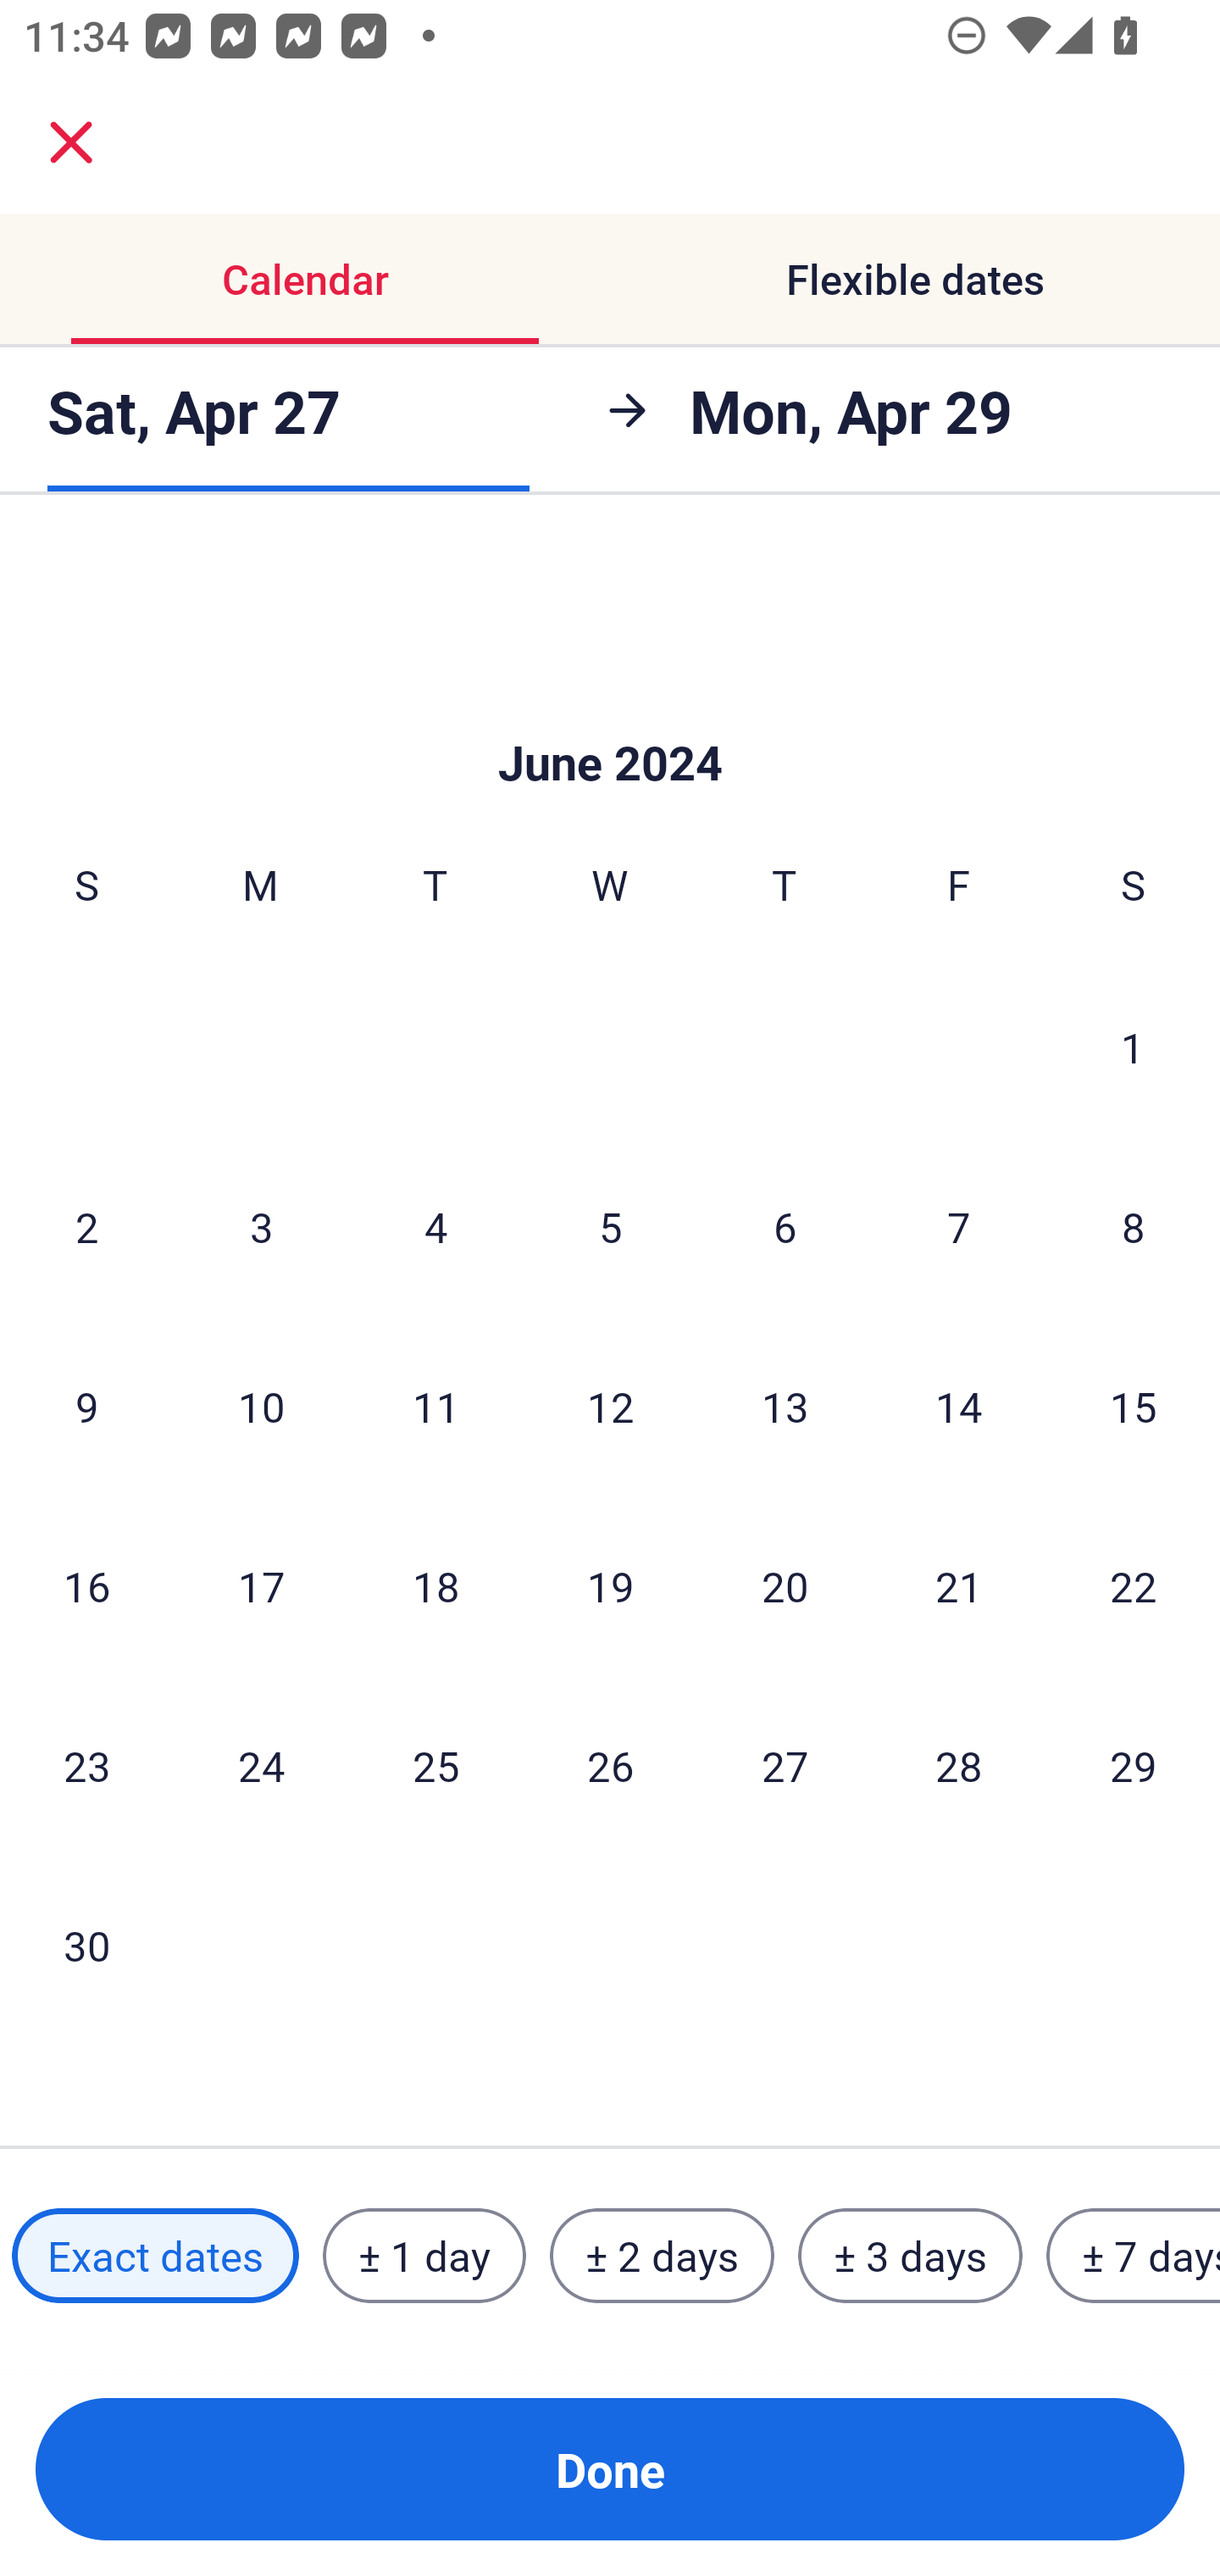  Describe the element at coordinates (261, 1407) in the screenshot. I see `10 Monday, June 10, 2024` at that location.